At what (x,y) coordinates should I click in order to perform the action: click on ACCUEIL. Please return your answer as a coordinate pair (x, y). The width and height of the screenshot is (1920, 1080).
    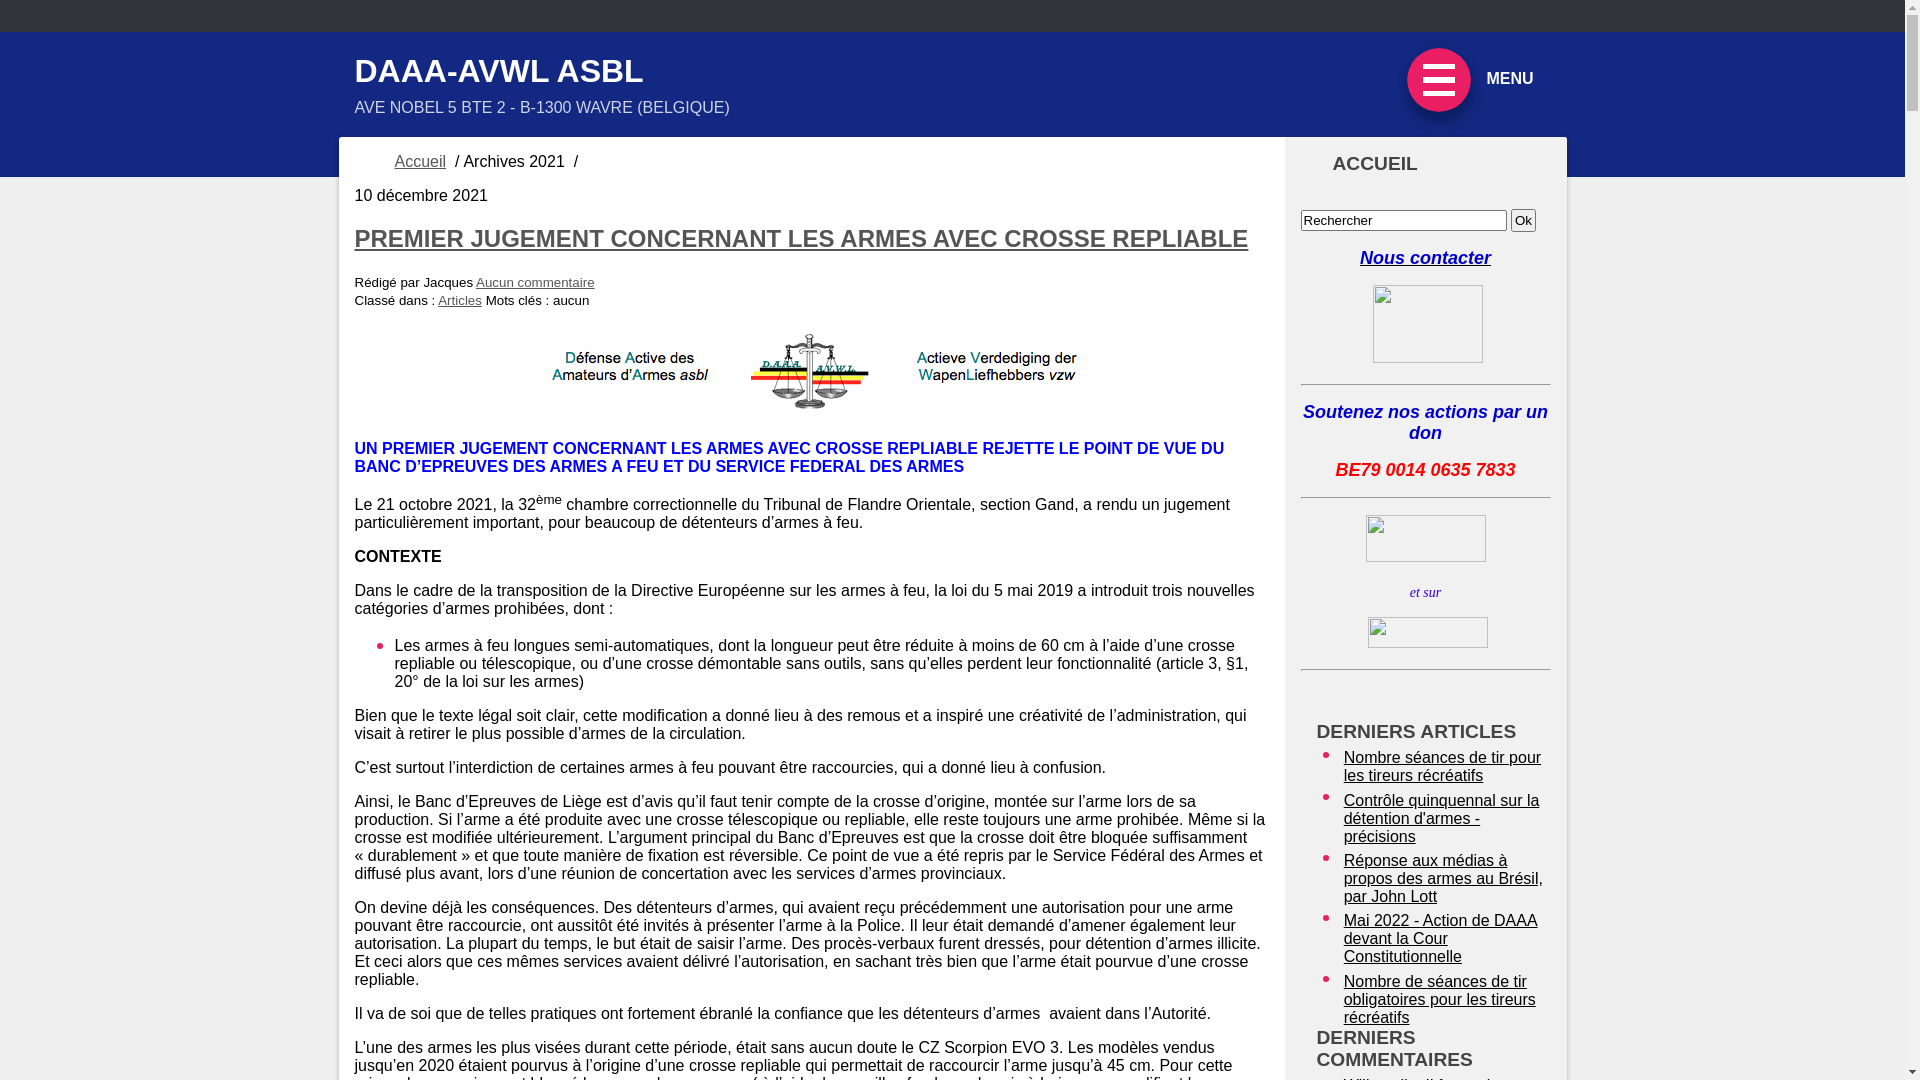
    Looking at the image, I should click on (1425, 164).